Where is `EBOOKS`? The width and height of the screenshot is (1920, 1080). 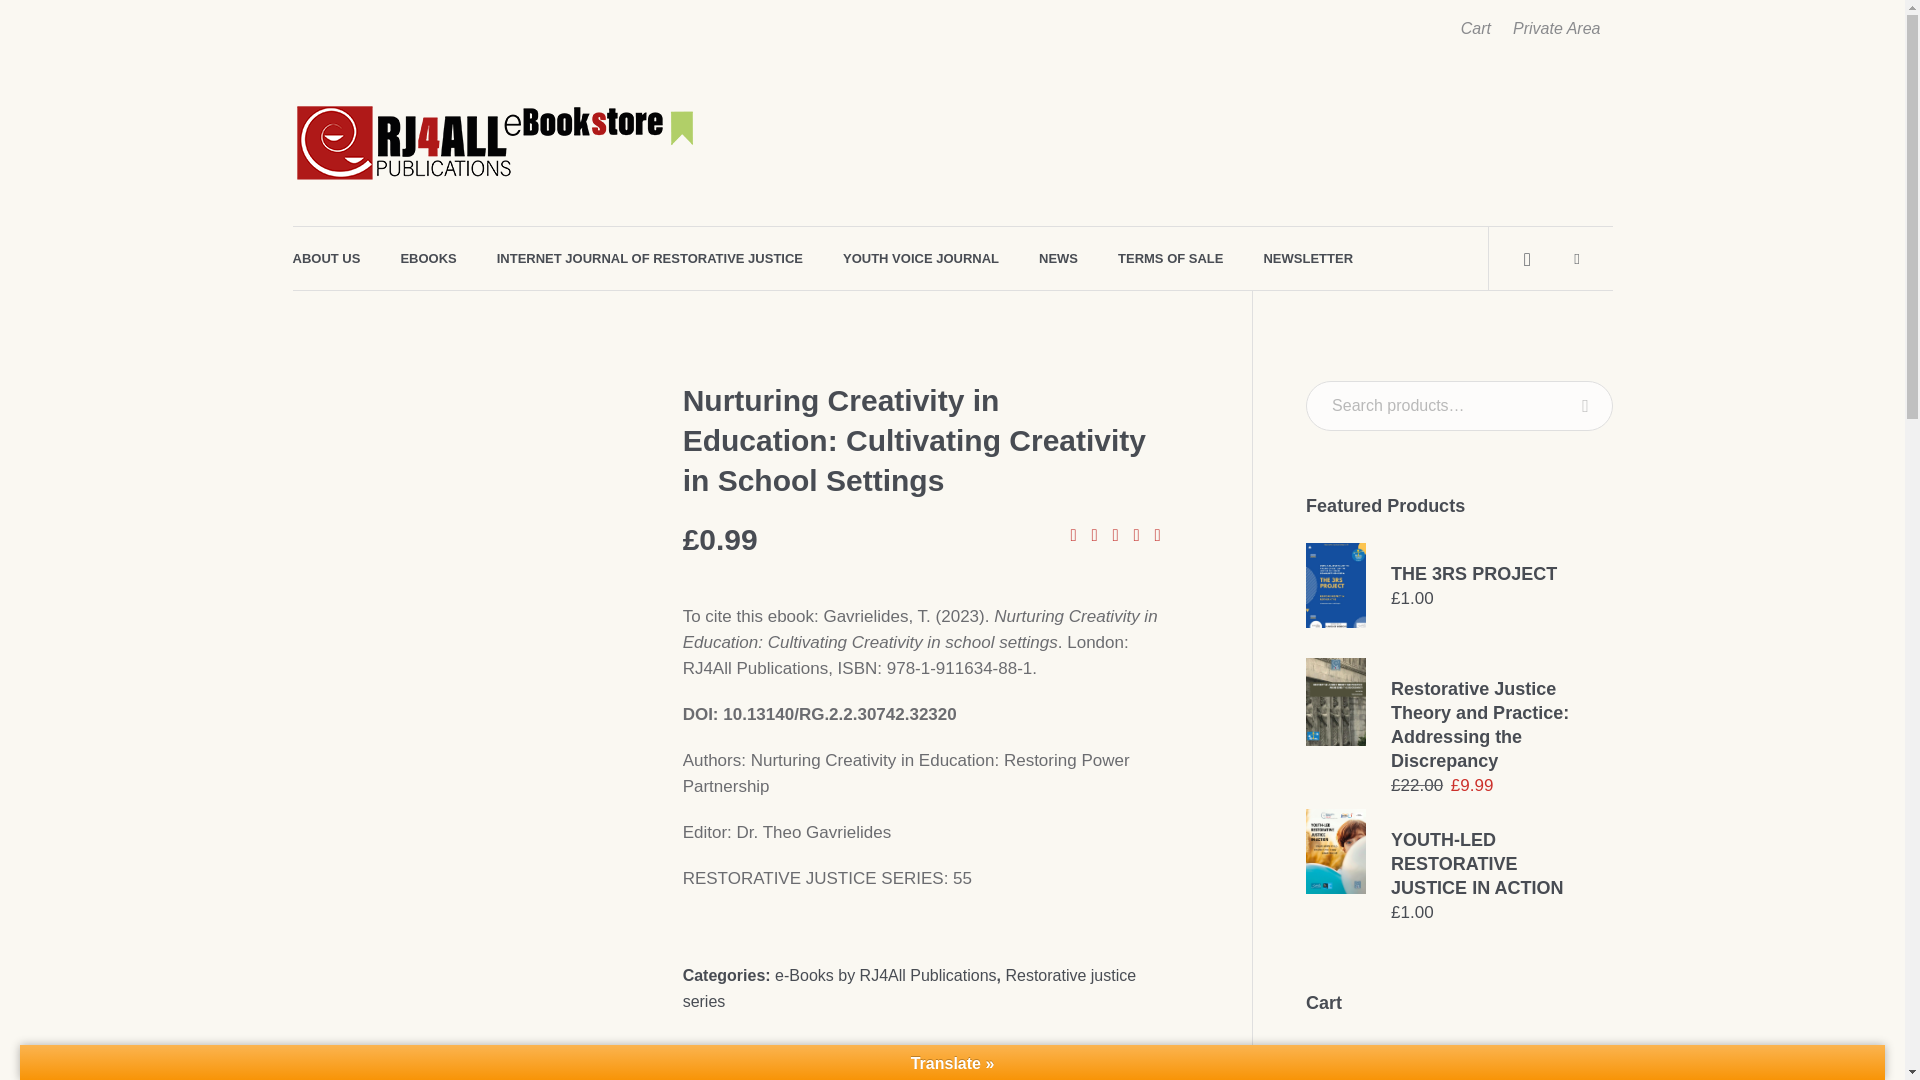 EBOOKS is located at coordinates (428, 258).